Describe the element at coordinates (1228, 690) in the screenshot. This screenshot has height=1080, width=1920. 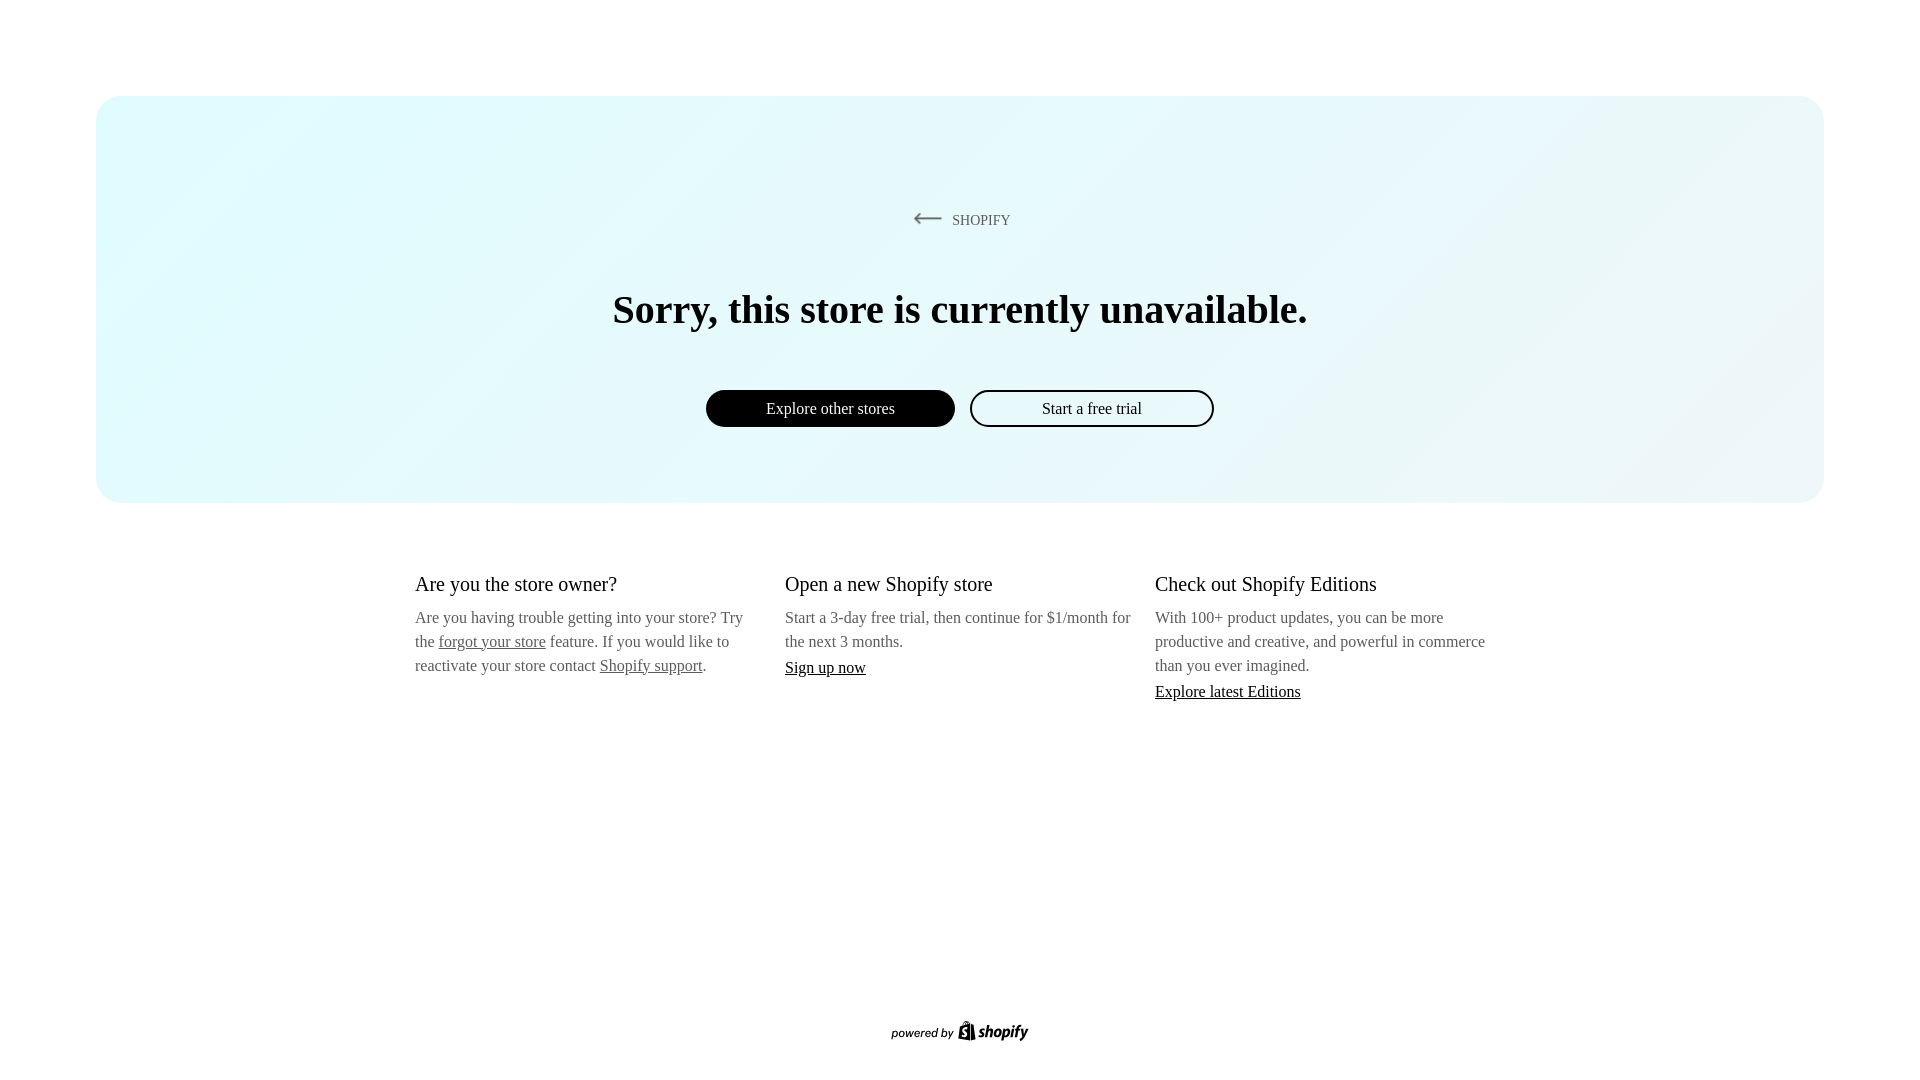
I see `Explore latest Editions` at that location.